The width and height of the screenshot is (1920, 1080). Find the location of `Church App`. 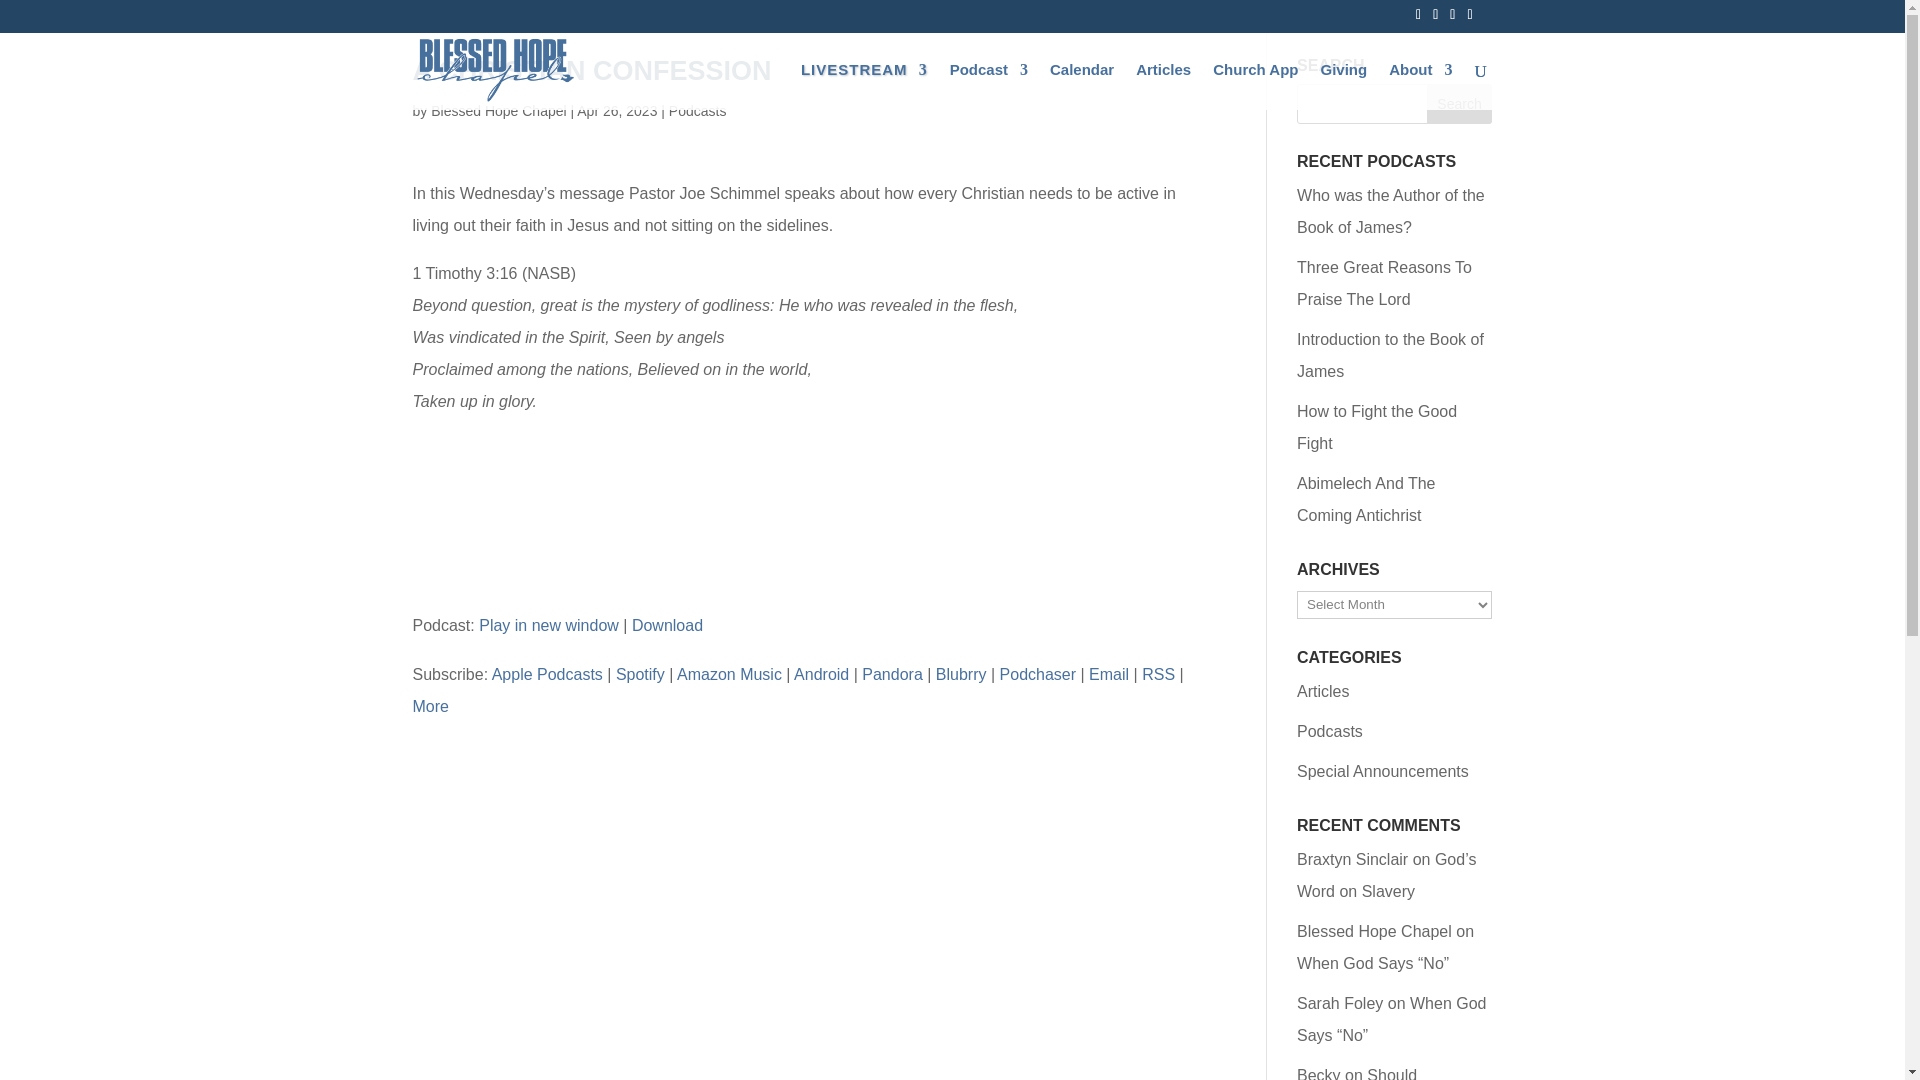

Church App is located at coordinates (1255, 86).